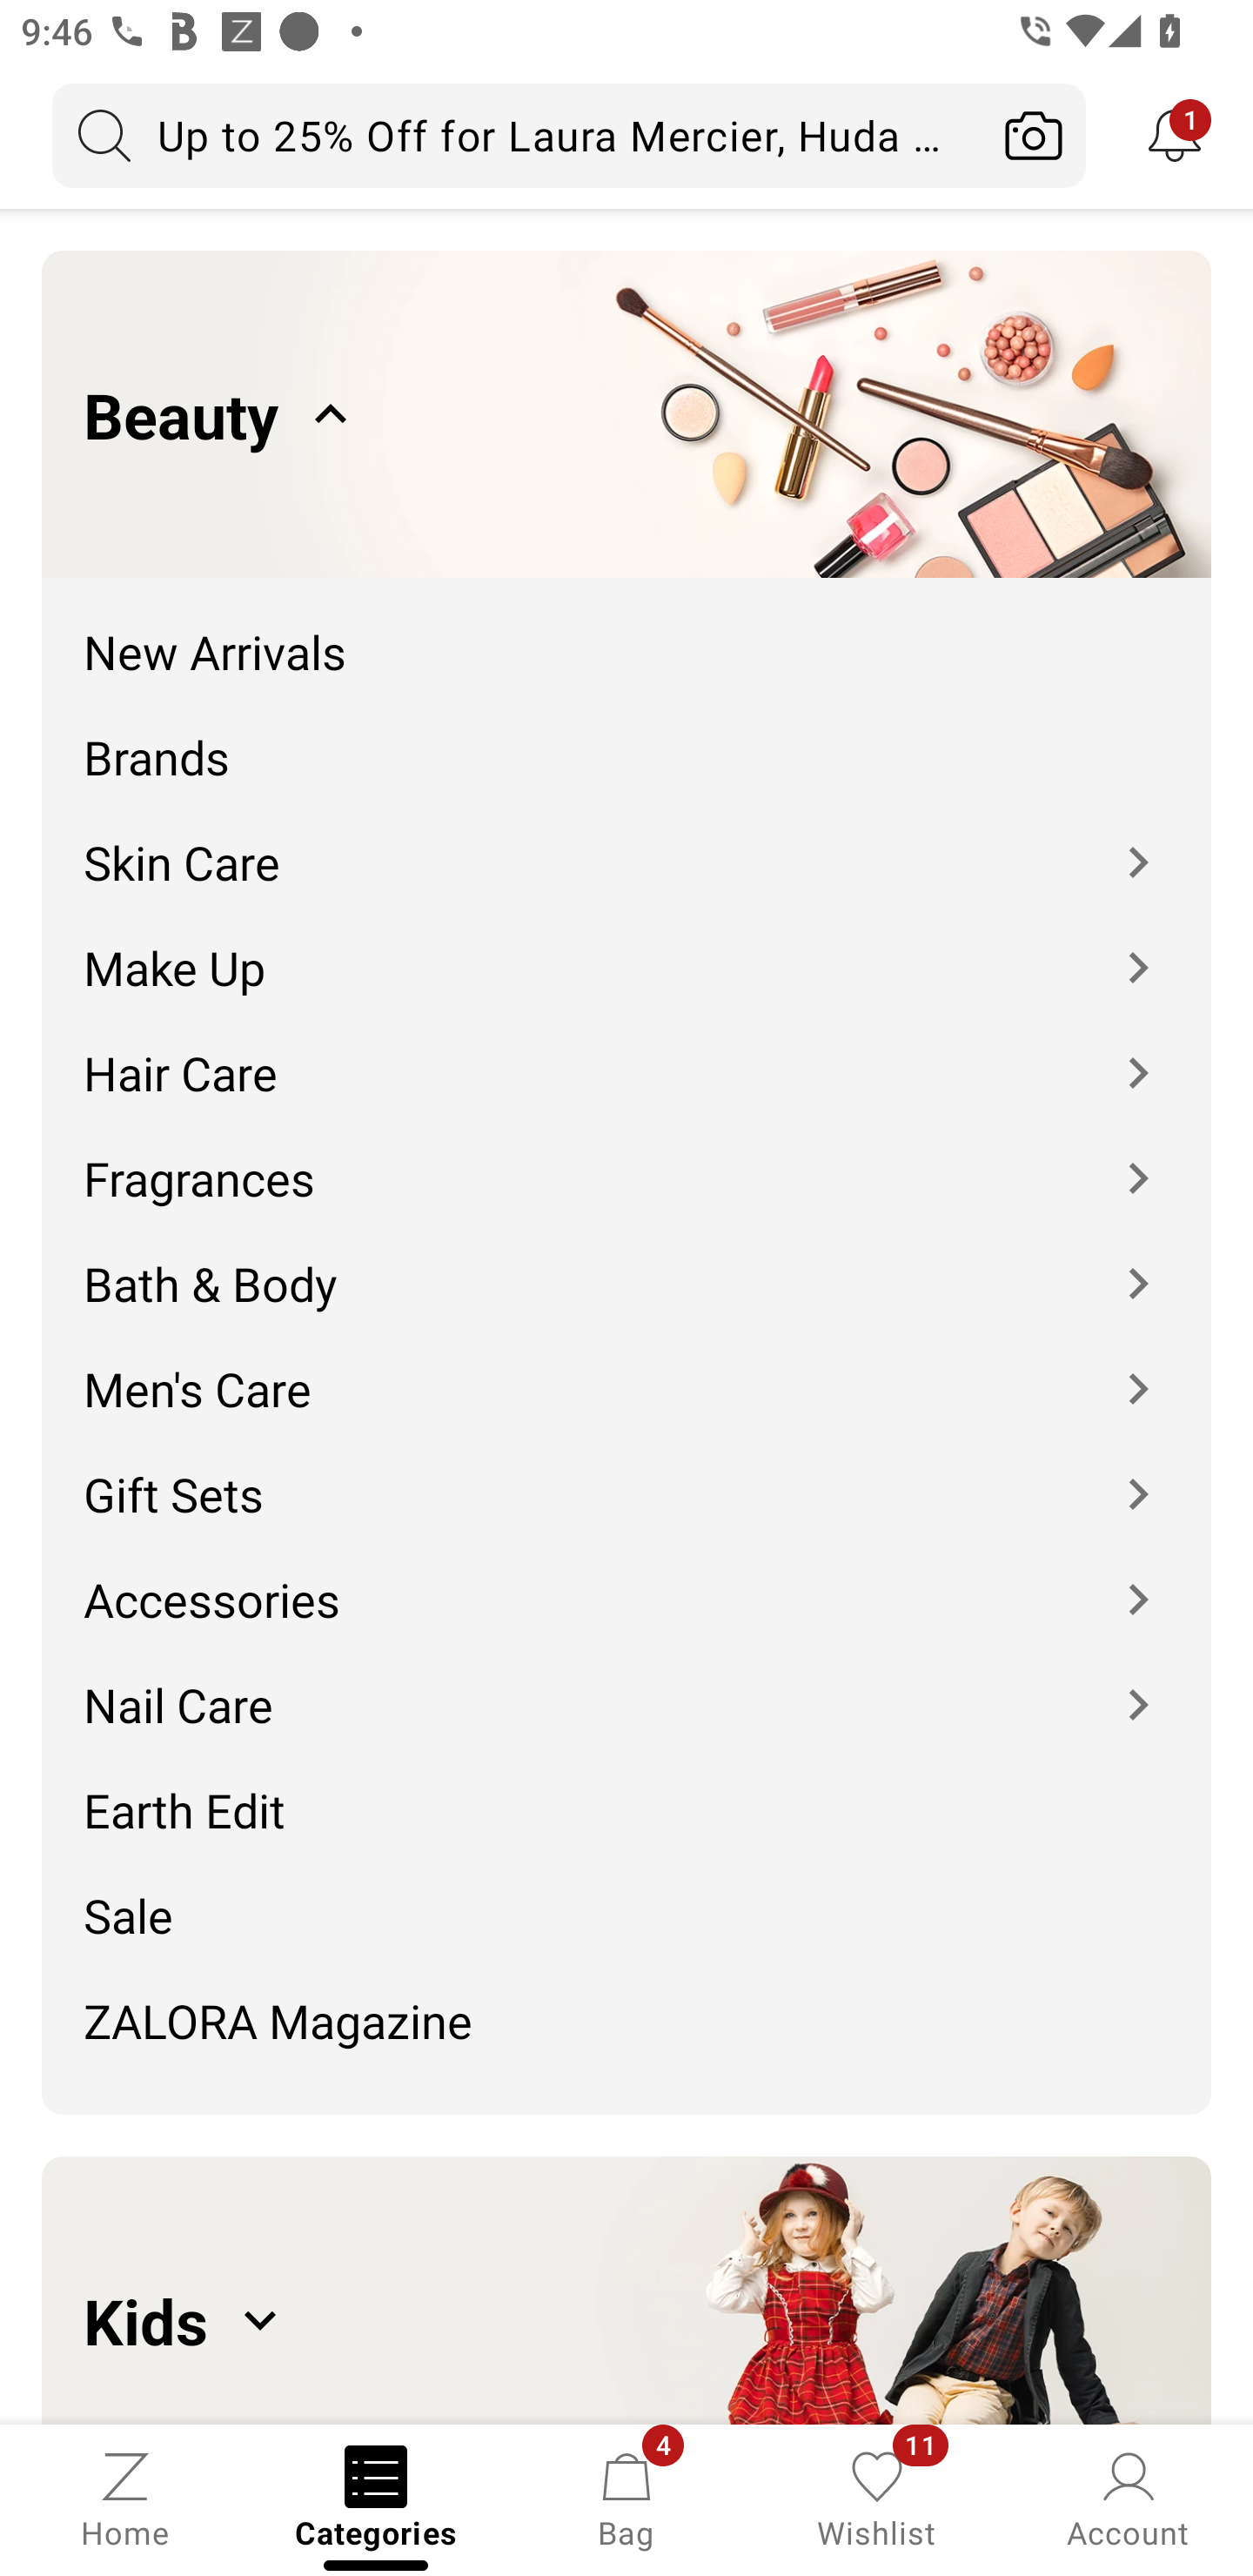 Image resolution: width=1253 pixels, height=2576 pixels. What do you see at coordinates (626, 735) in the screenshot?
I see `Brands` at bounding box center [626, 735].